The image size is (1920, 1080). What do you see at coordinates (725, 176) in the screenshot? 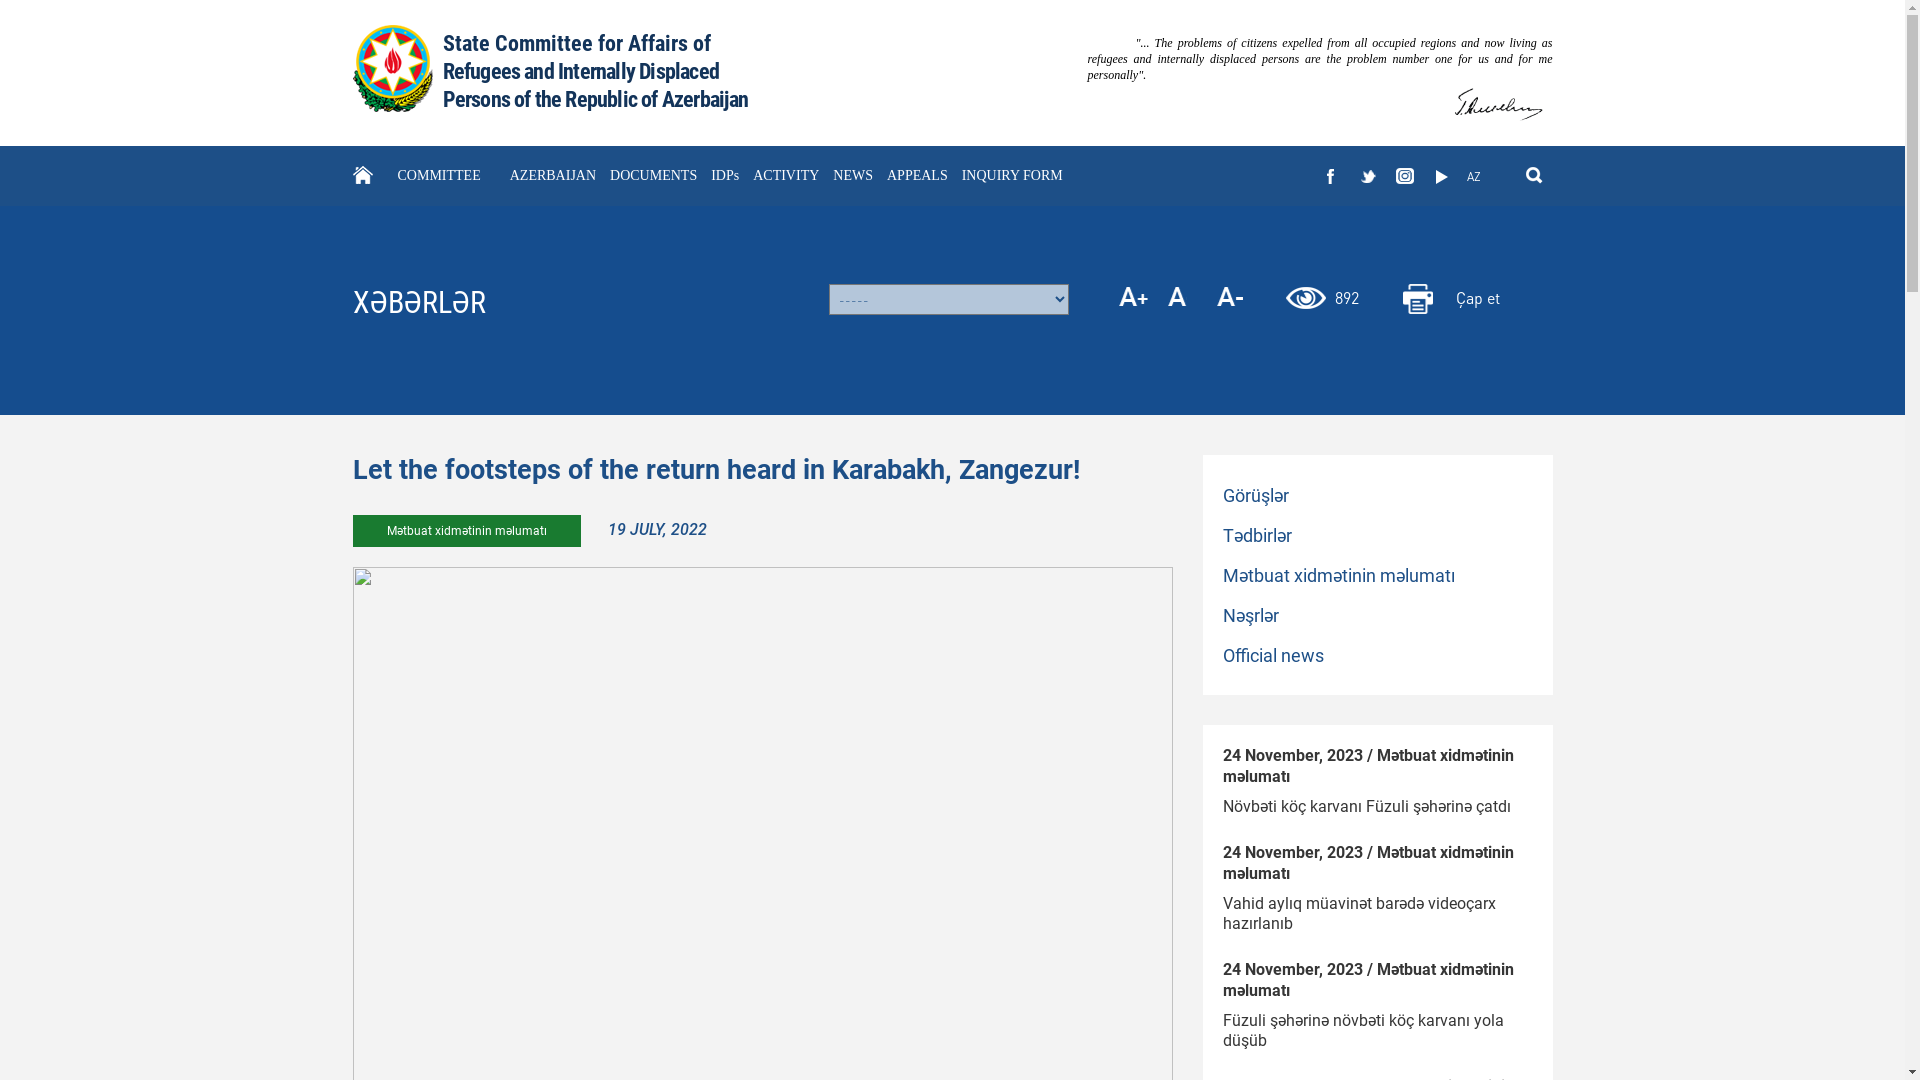
I see `IDPs` at bounding box center [725, 176].